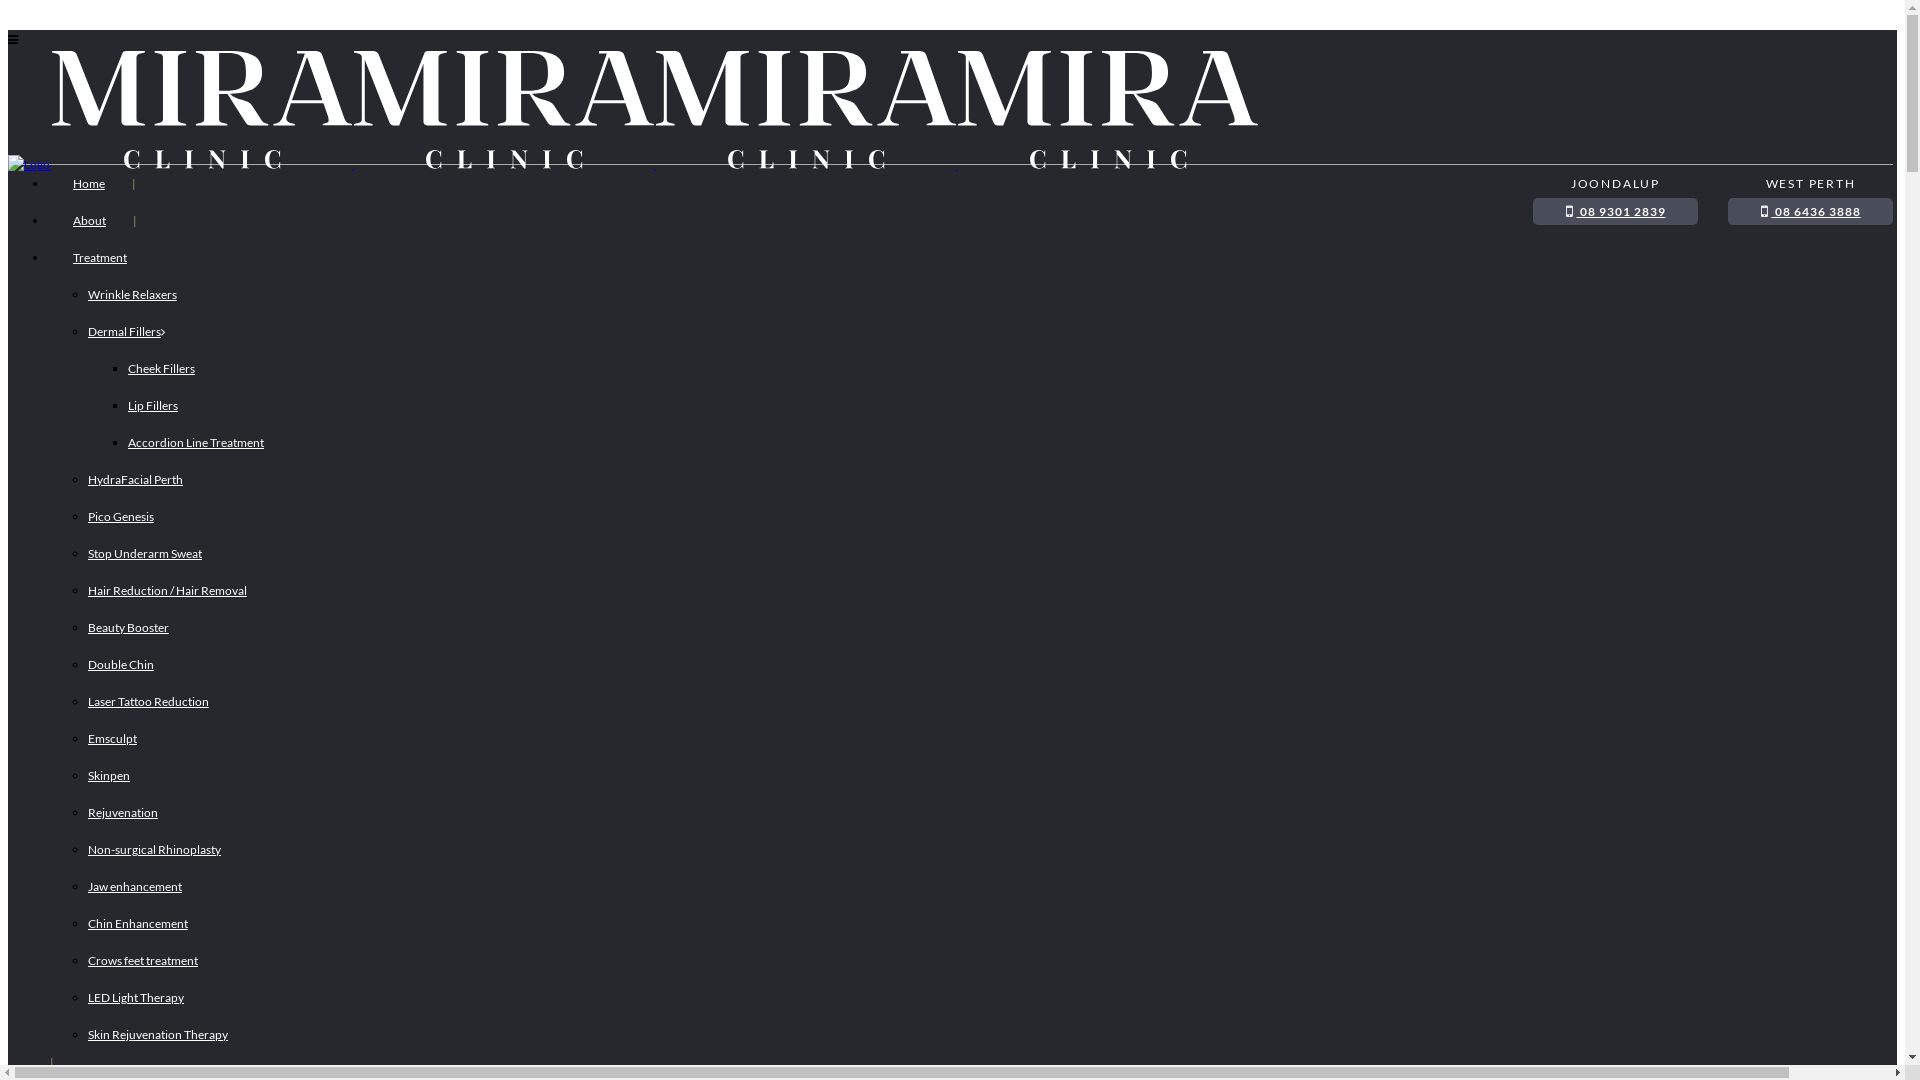 This screenshot has height=1080, width=1920. What do you see at coordinates (121, 664) in the screenshot?
I see `Double Chin` at bounding box center [121, 664].